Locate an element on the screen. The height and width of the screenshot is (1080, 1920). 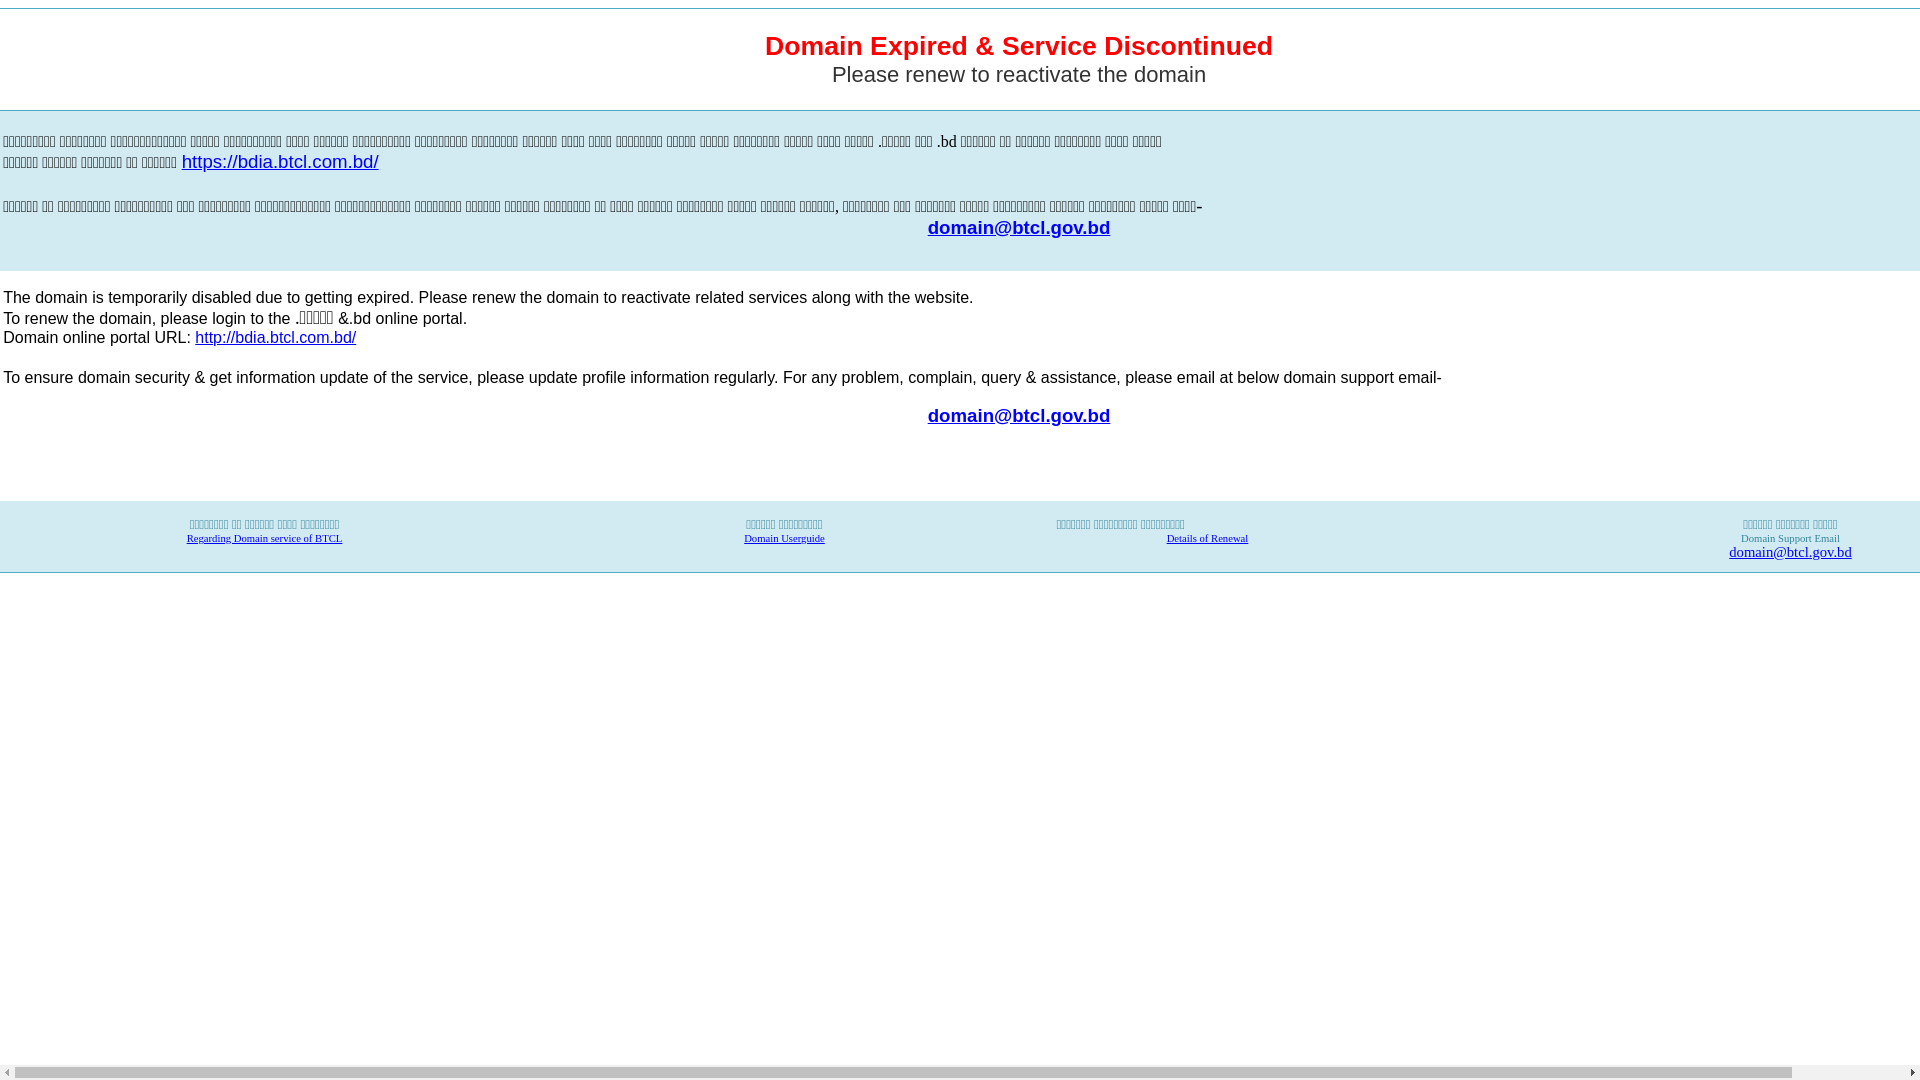
domain@btcl.gov.bd is located at coordinates (1790, 552).